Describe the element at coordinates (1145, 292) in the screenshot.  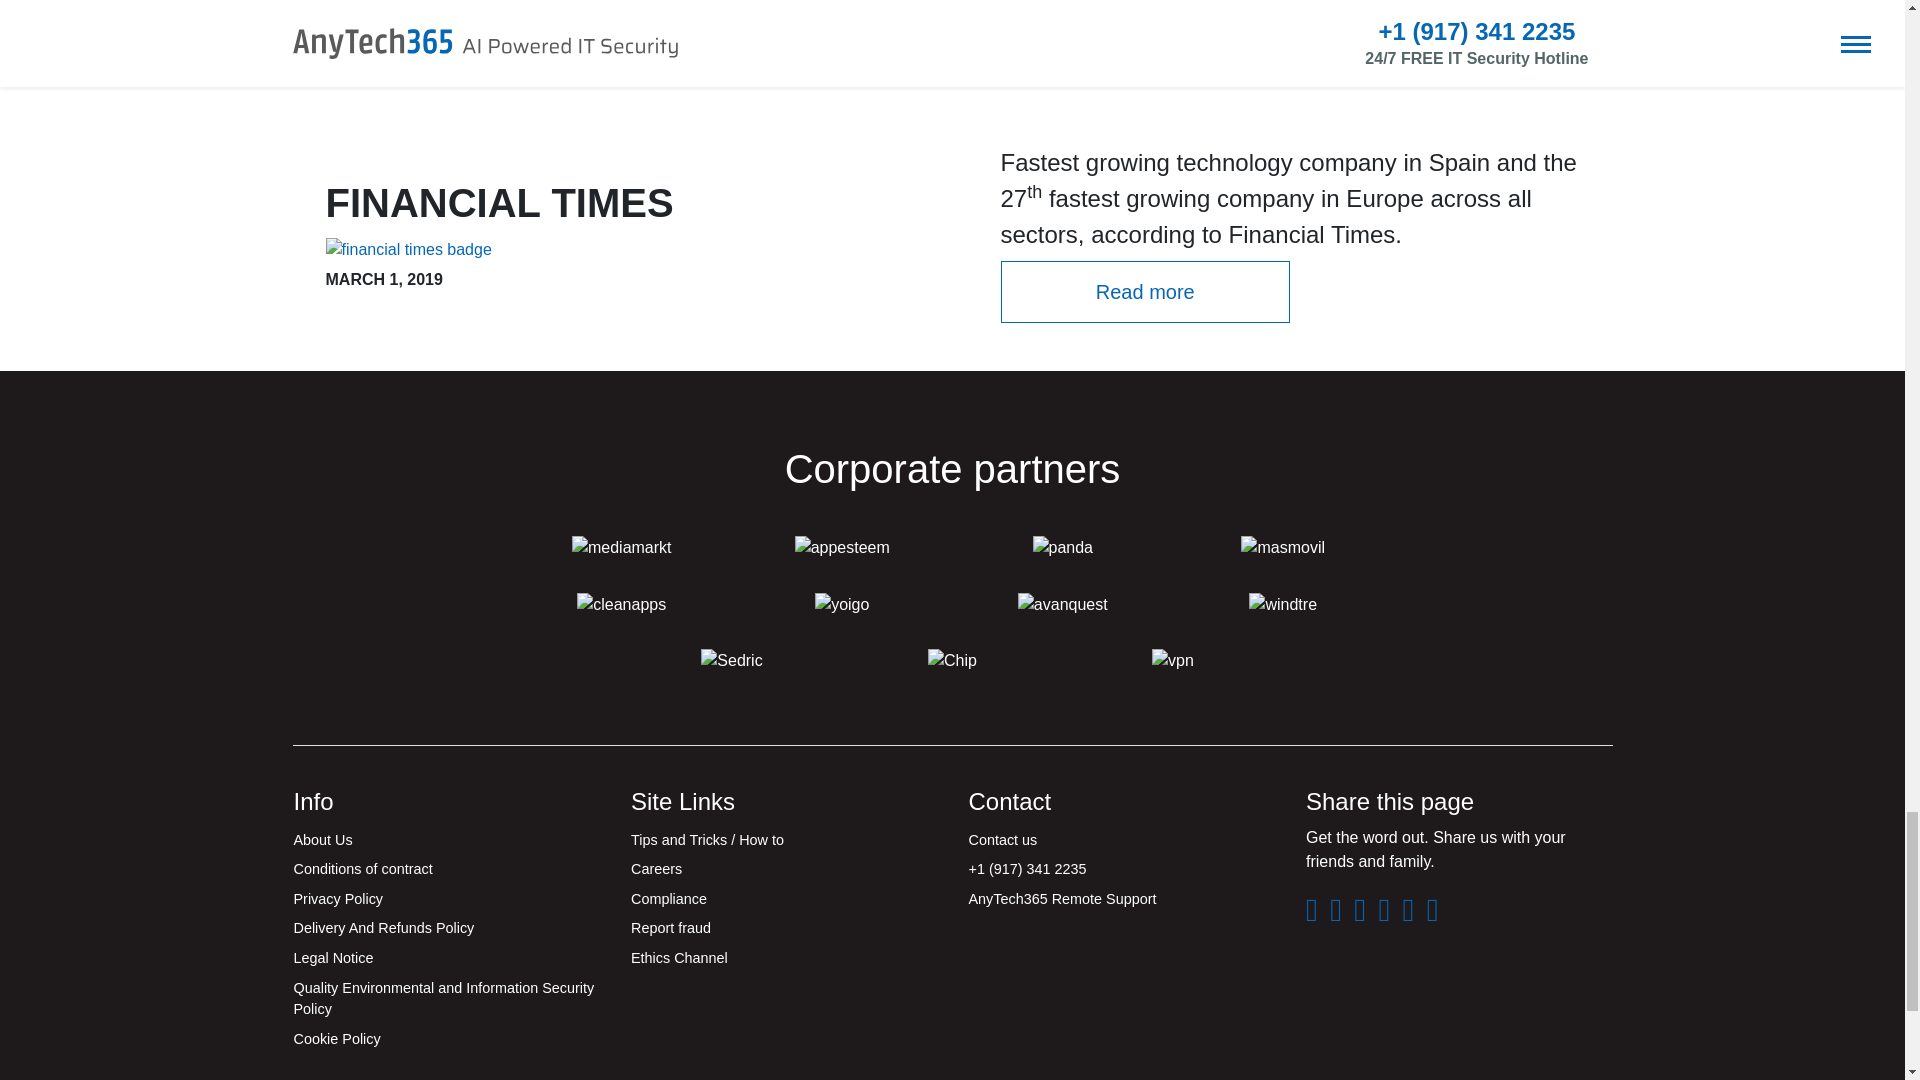
I see `Read more` at that location.